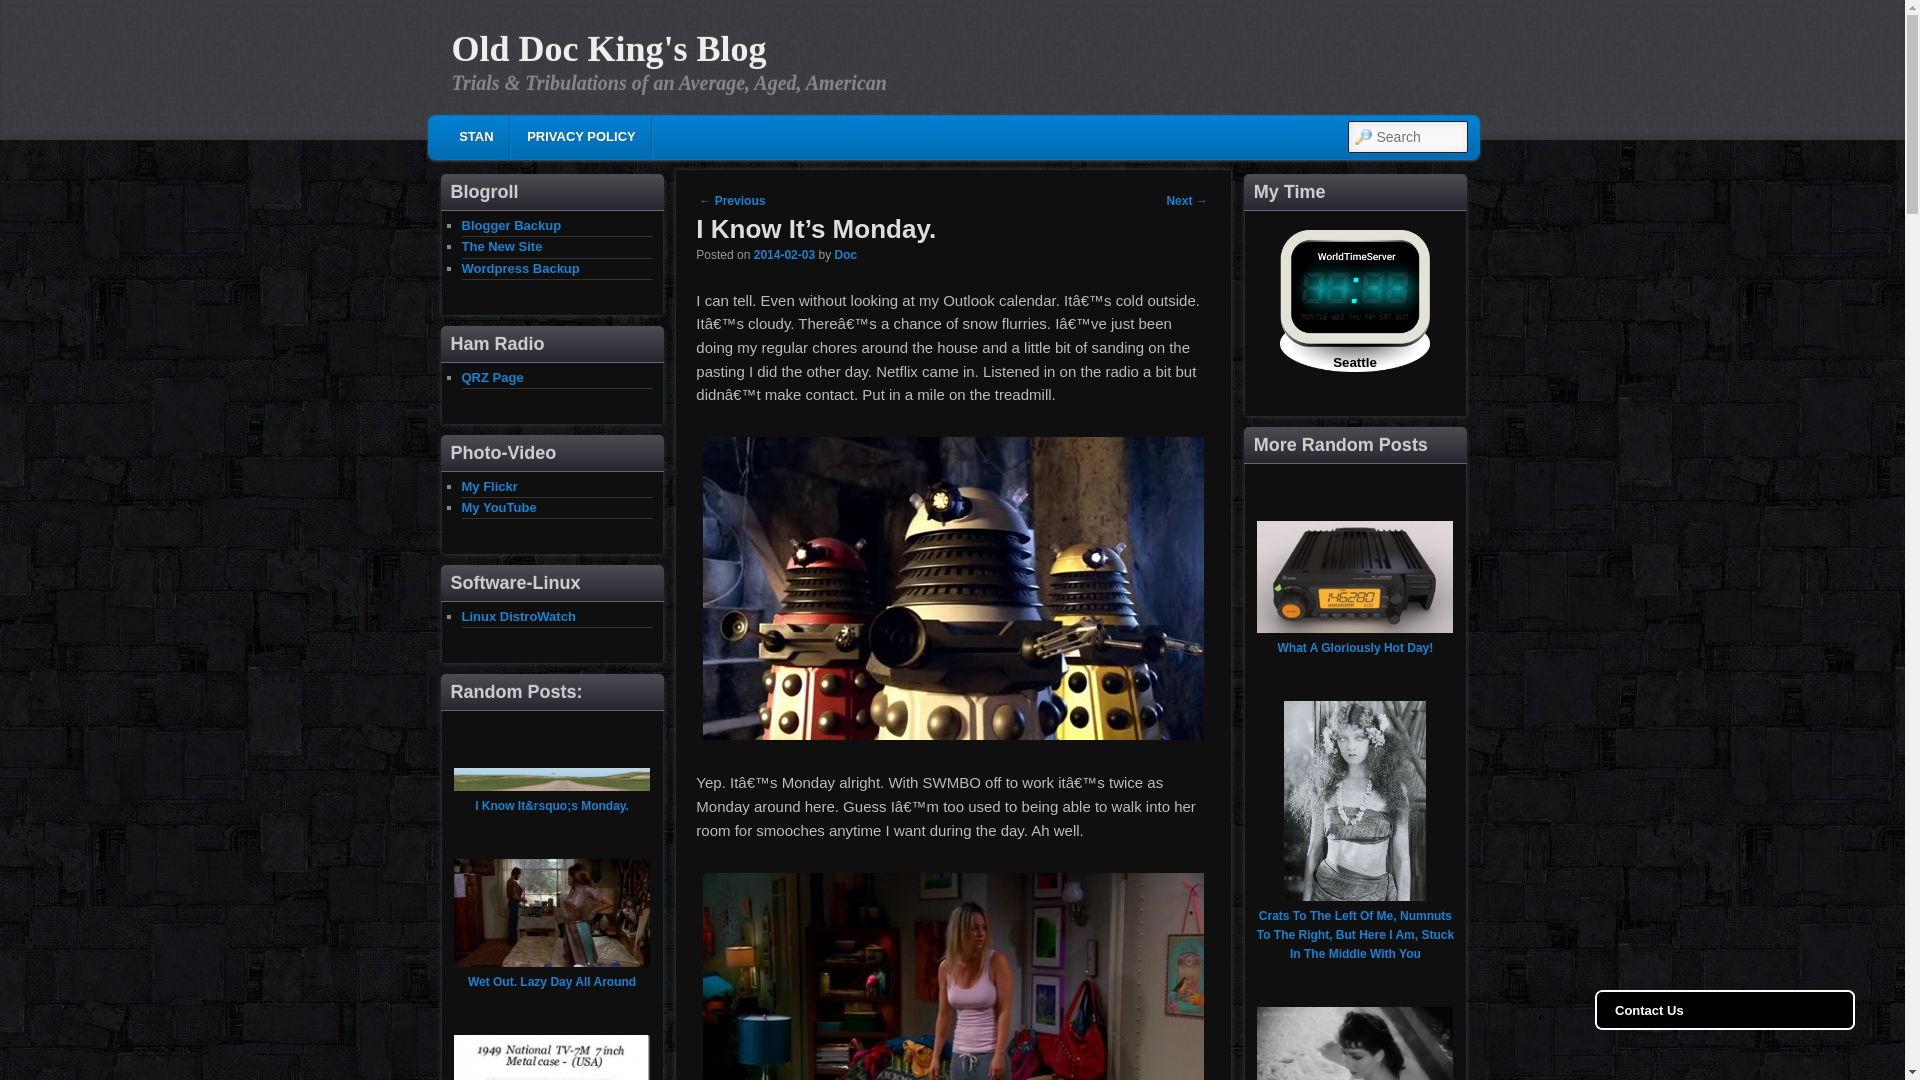 Image resolution: width=1920 pixels, height=1080 pixels. What do you see at coordinates (490, 485) in the screenshot?
I see `My Flickr` at bounding box center [490, 485].